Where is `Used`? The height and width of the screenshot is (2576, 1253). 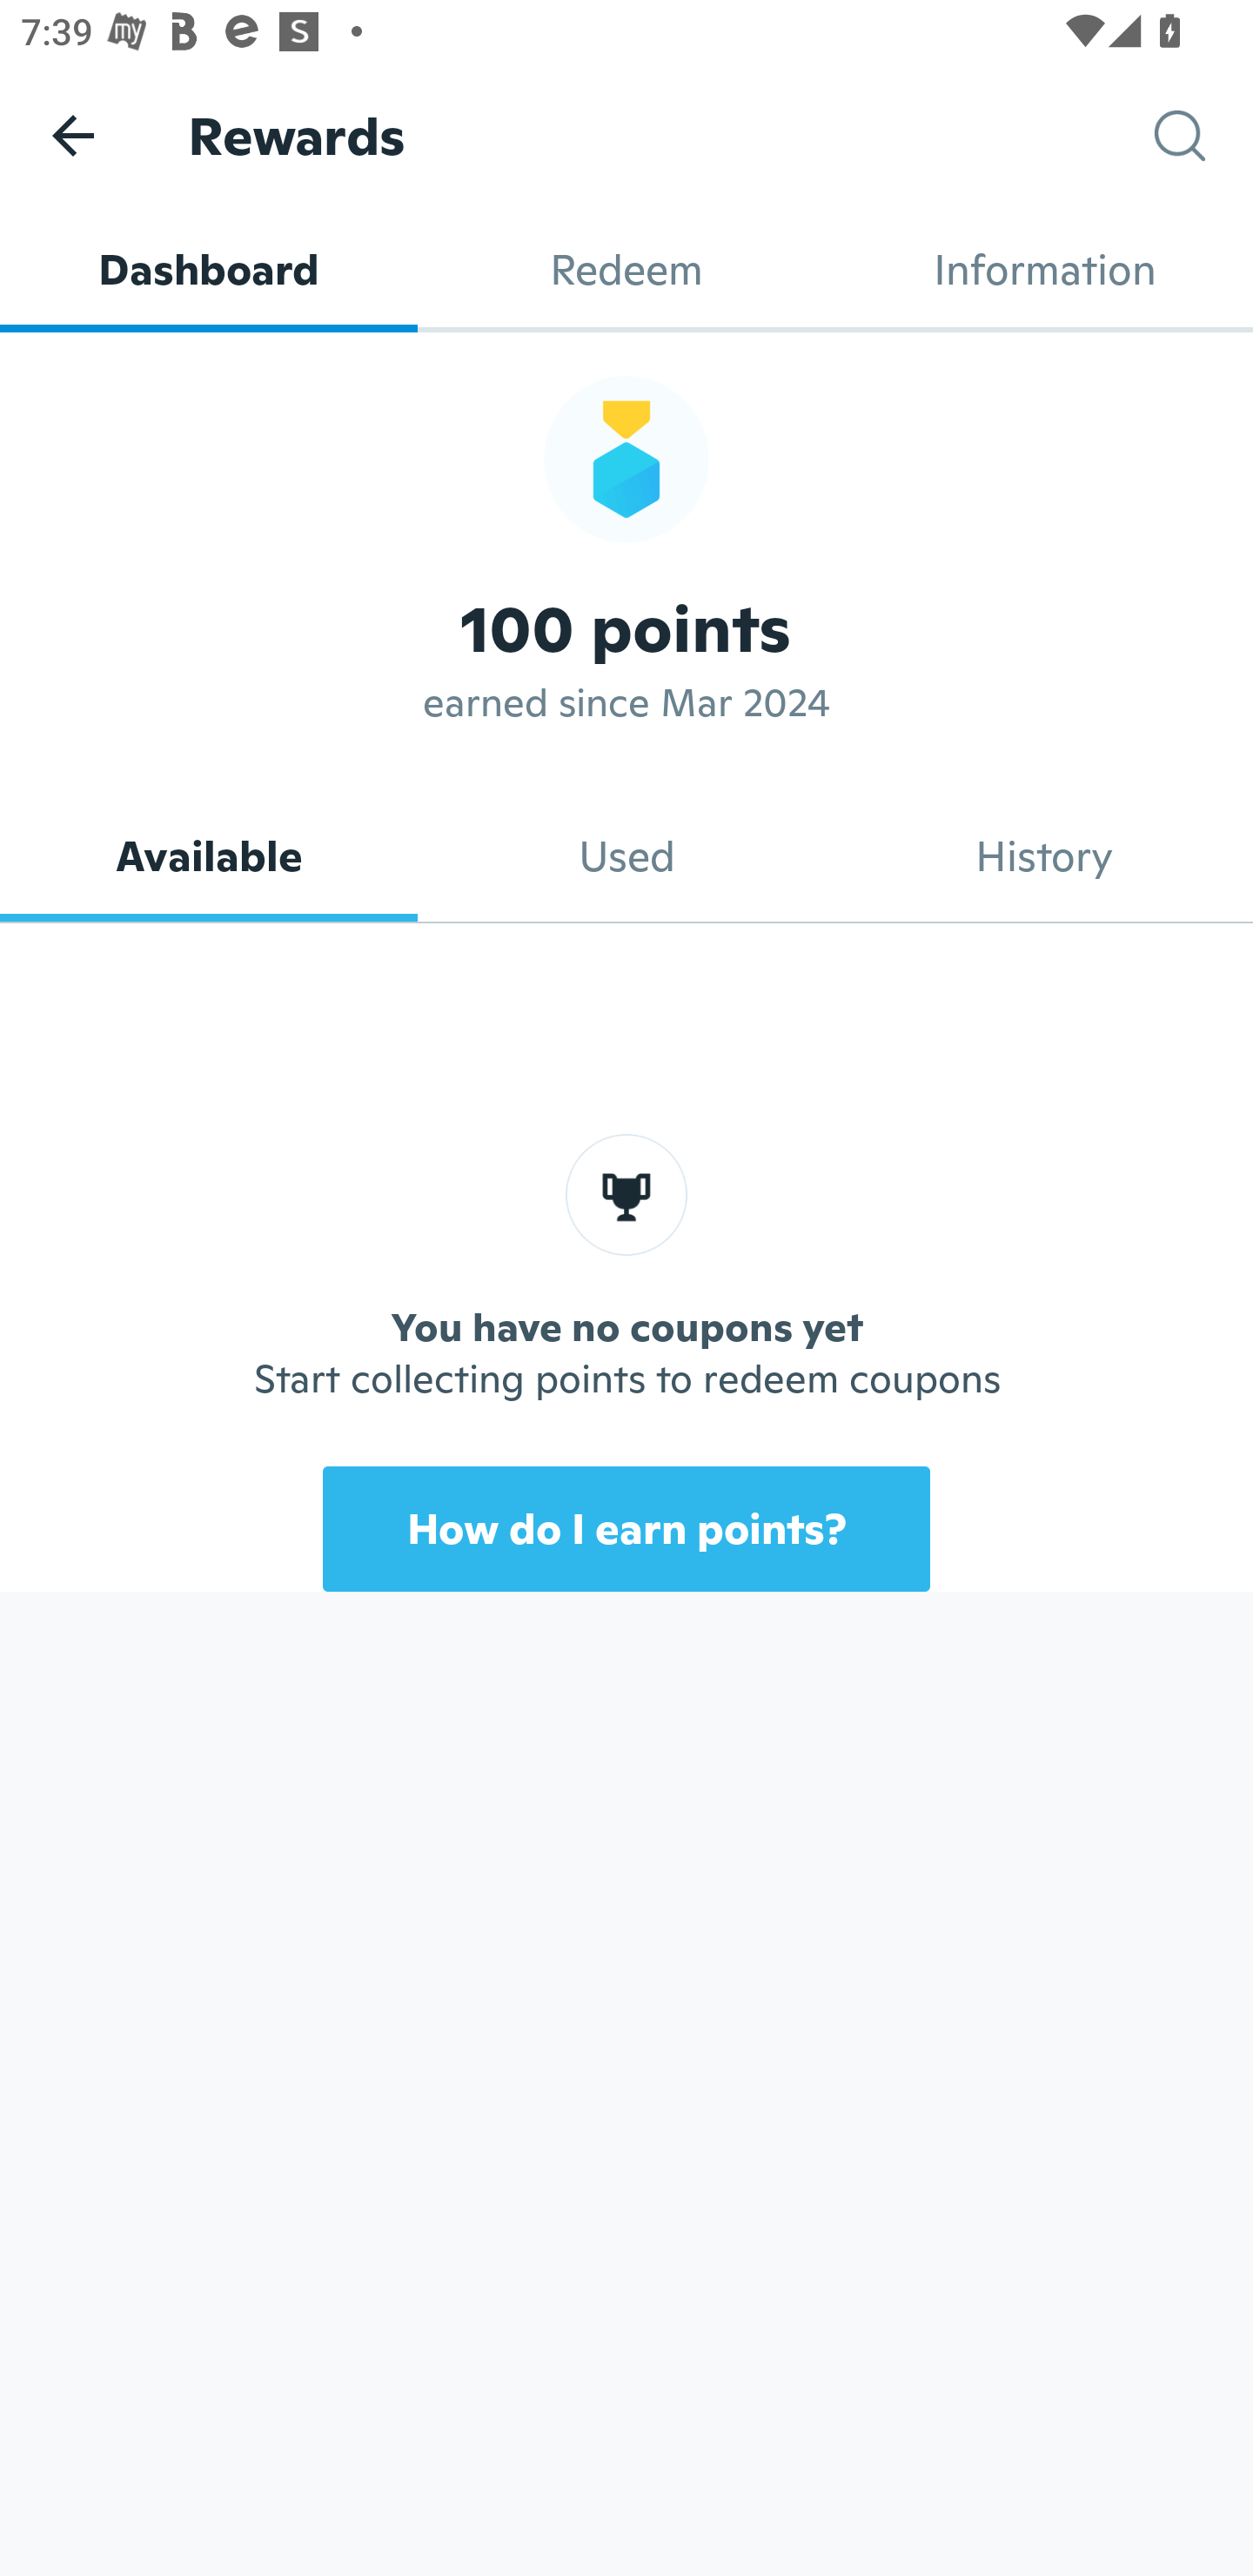
Used is located at coordinates (626, 856).